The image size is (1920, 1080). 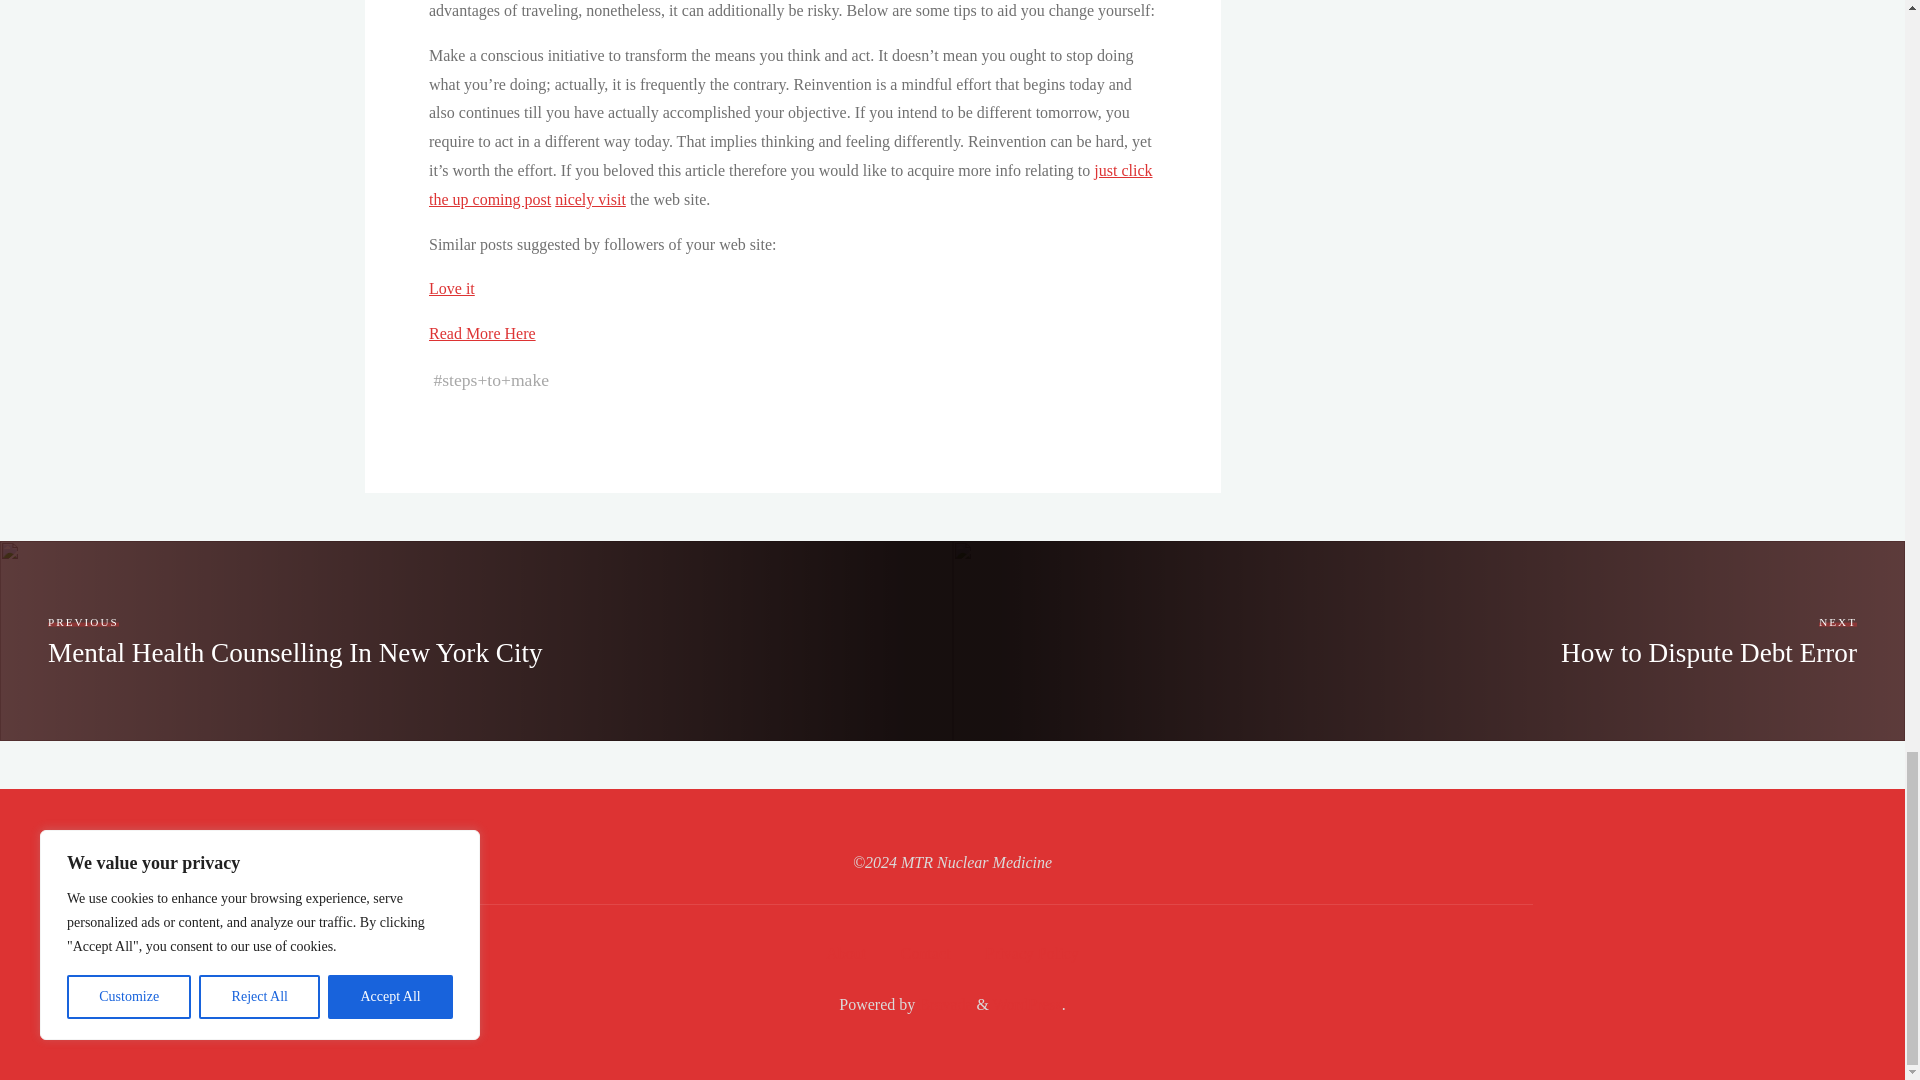 What do you see at coordinates (451, 288) in the screenshot?
I see `Love it` at bounding box center [451, 288].